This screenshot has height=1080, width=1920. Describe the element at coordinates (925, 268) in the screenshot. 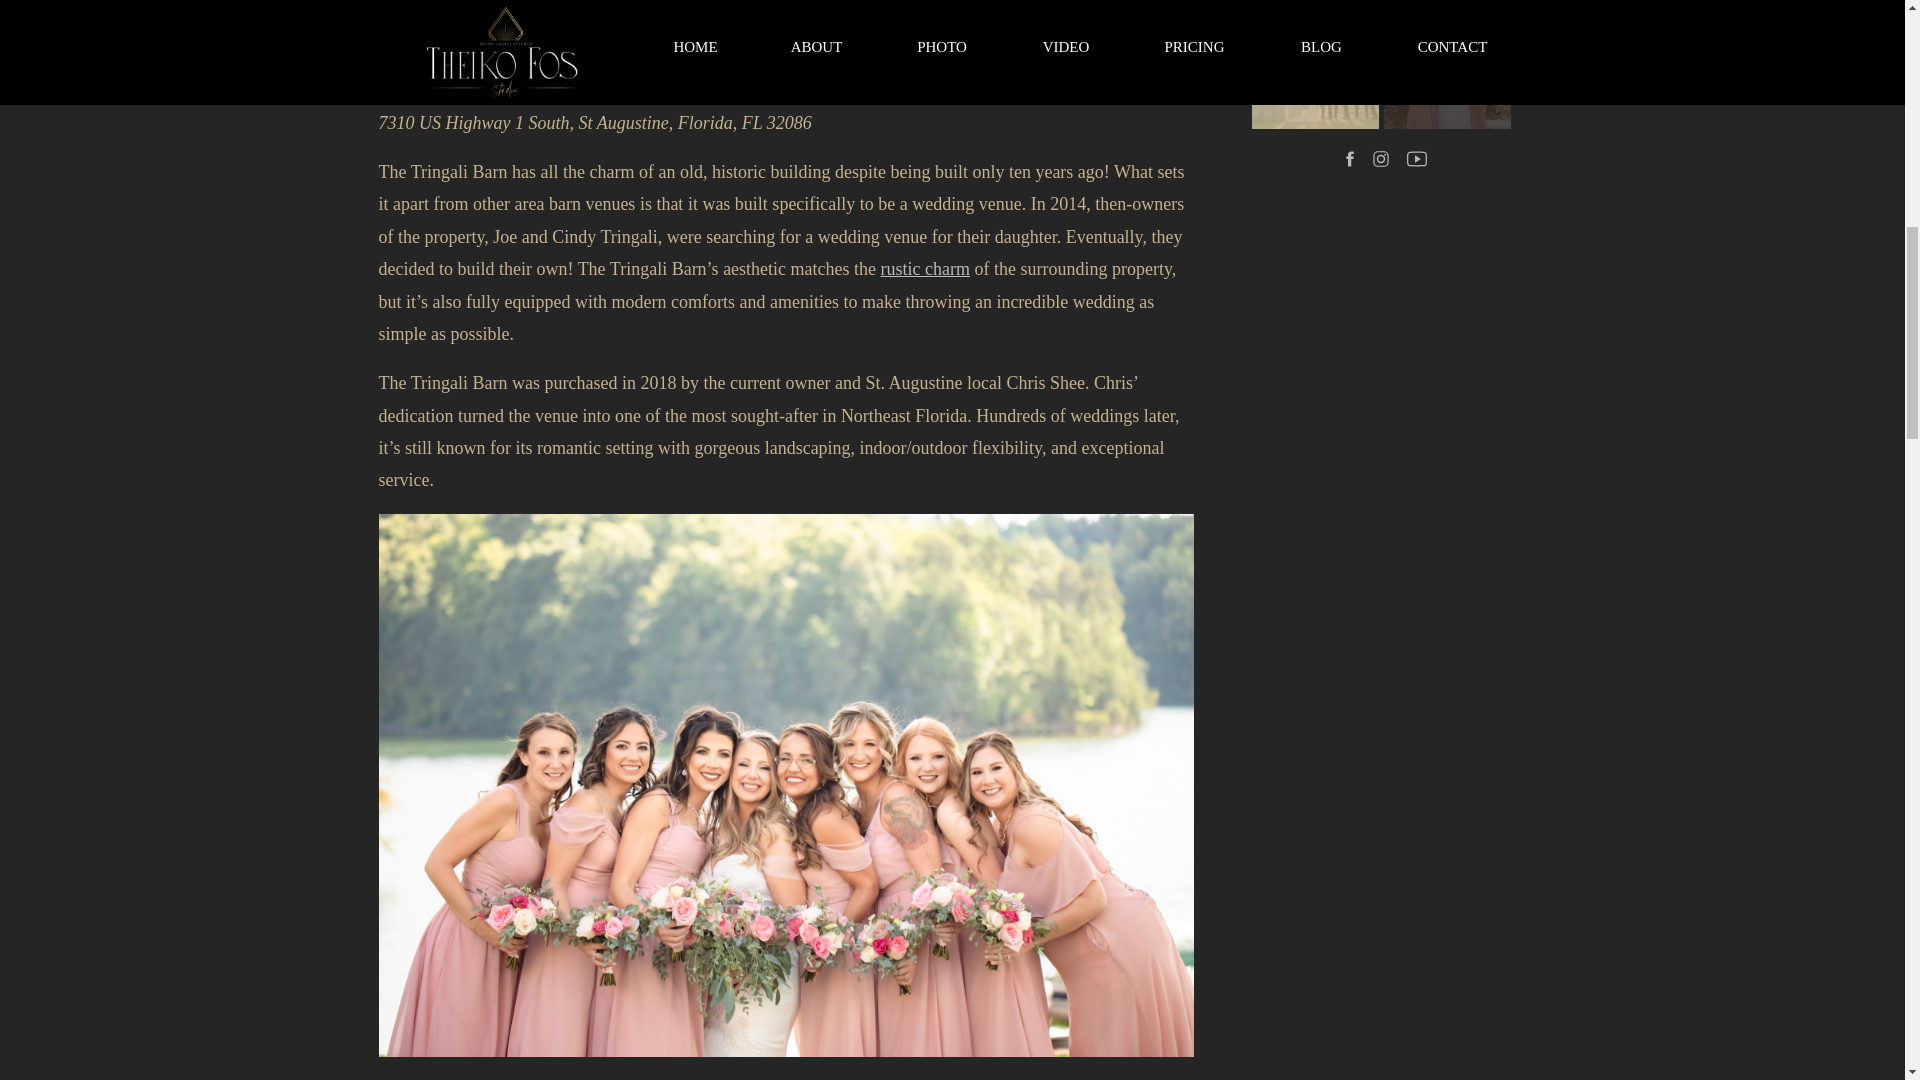

I see `rustic charm` at that location.